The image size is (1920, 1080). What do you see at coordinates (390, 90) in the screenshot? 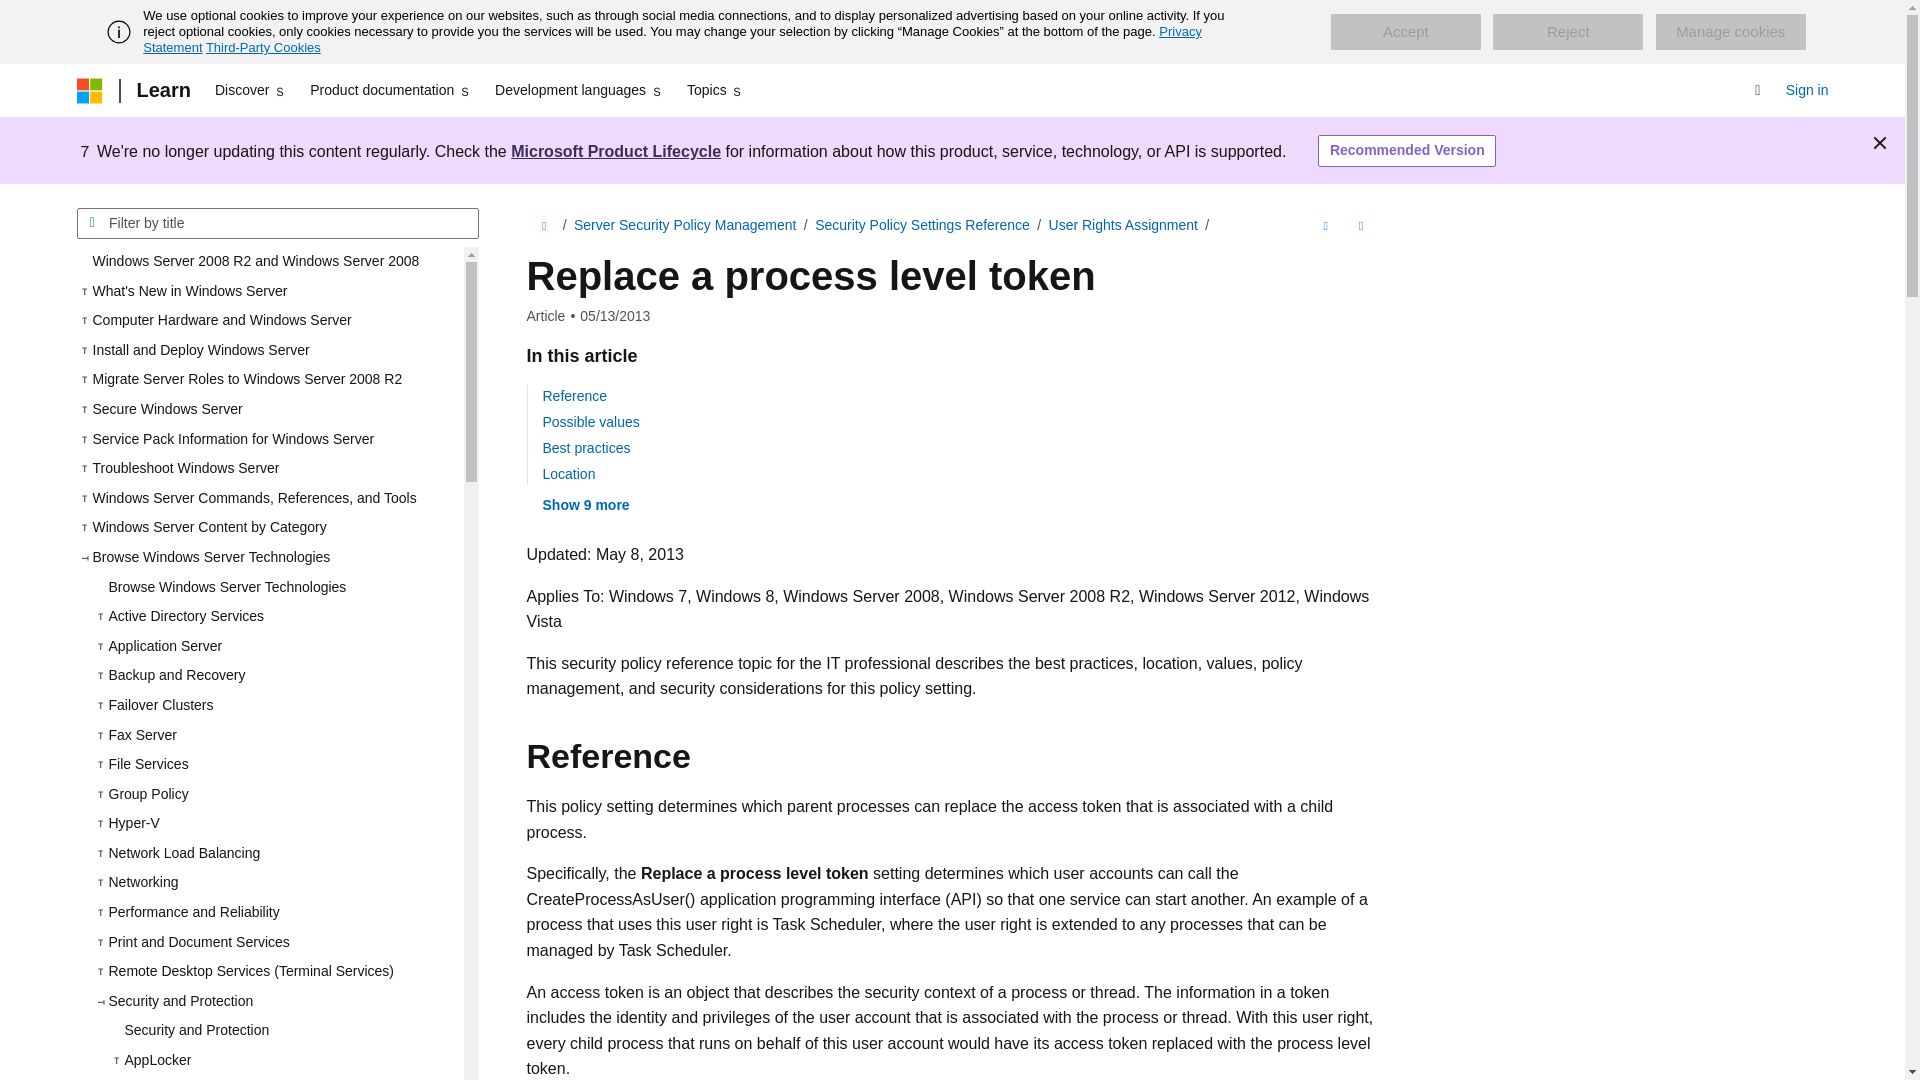
I see `Product documentation` at bounding box center [390, 90].